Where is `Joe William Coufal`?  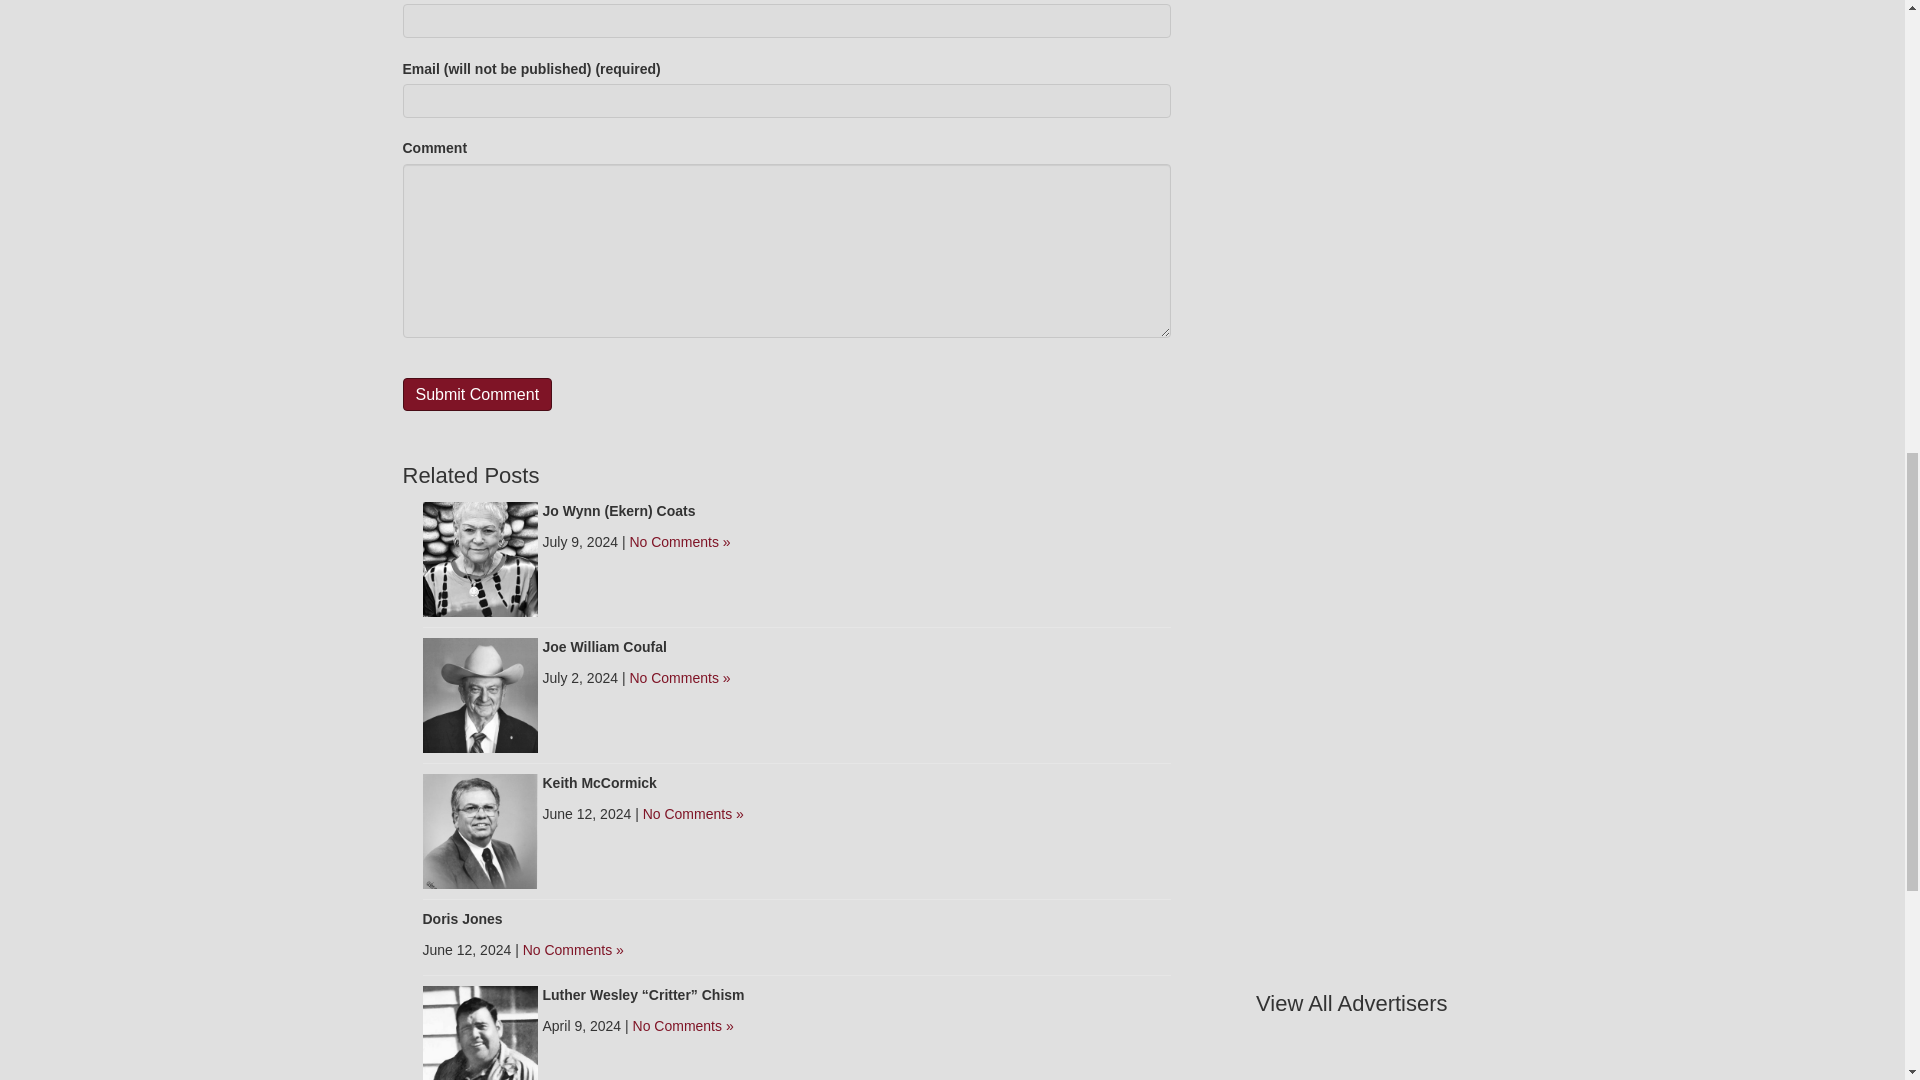 Joe William Coufal is located at coordinates (480, 694).